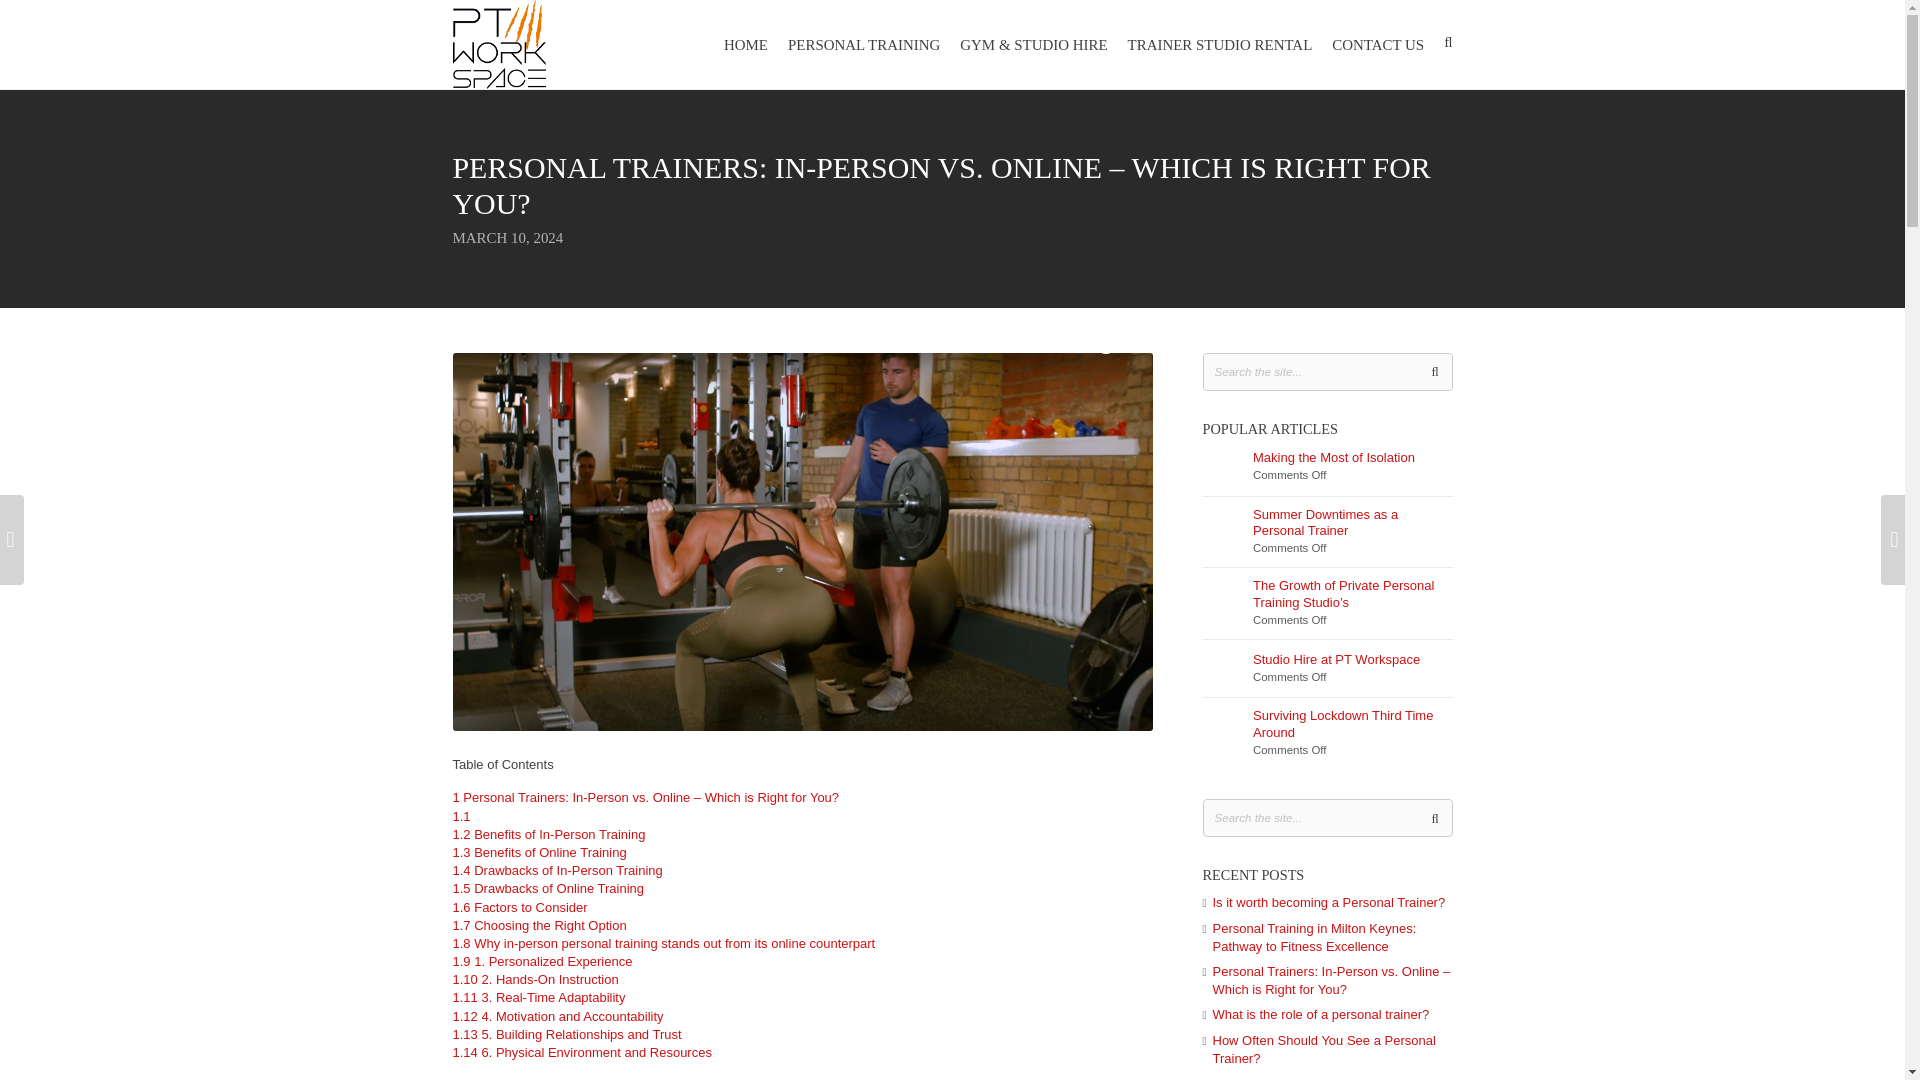 The height and width of the screenshot is (1080, 1920). I want to click on 1.14 6. Physical Environment and Resources, so click(580, 1052).